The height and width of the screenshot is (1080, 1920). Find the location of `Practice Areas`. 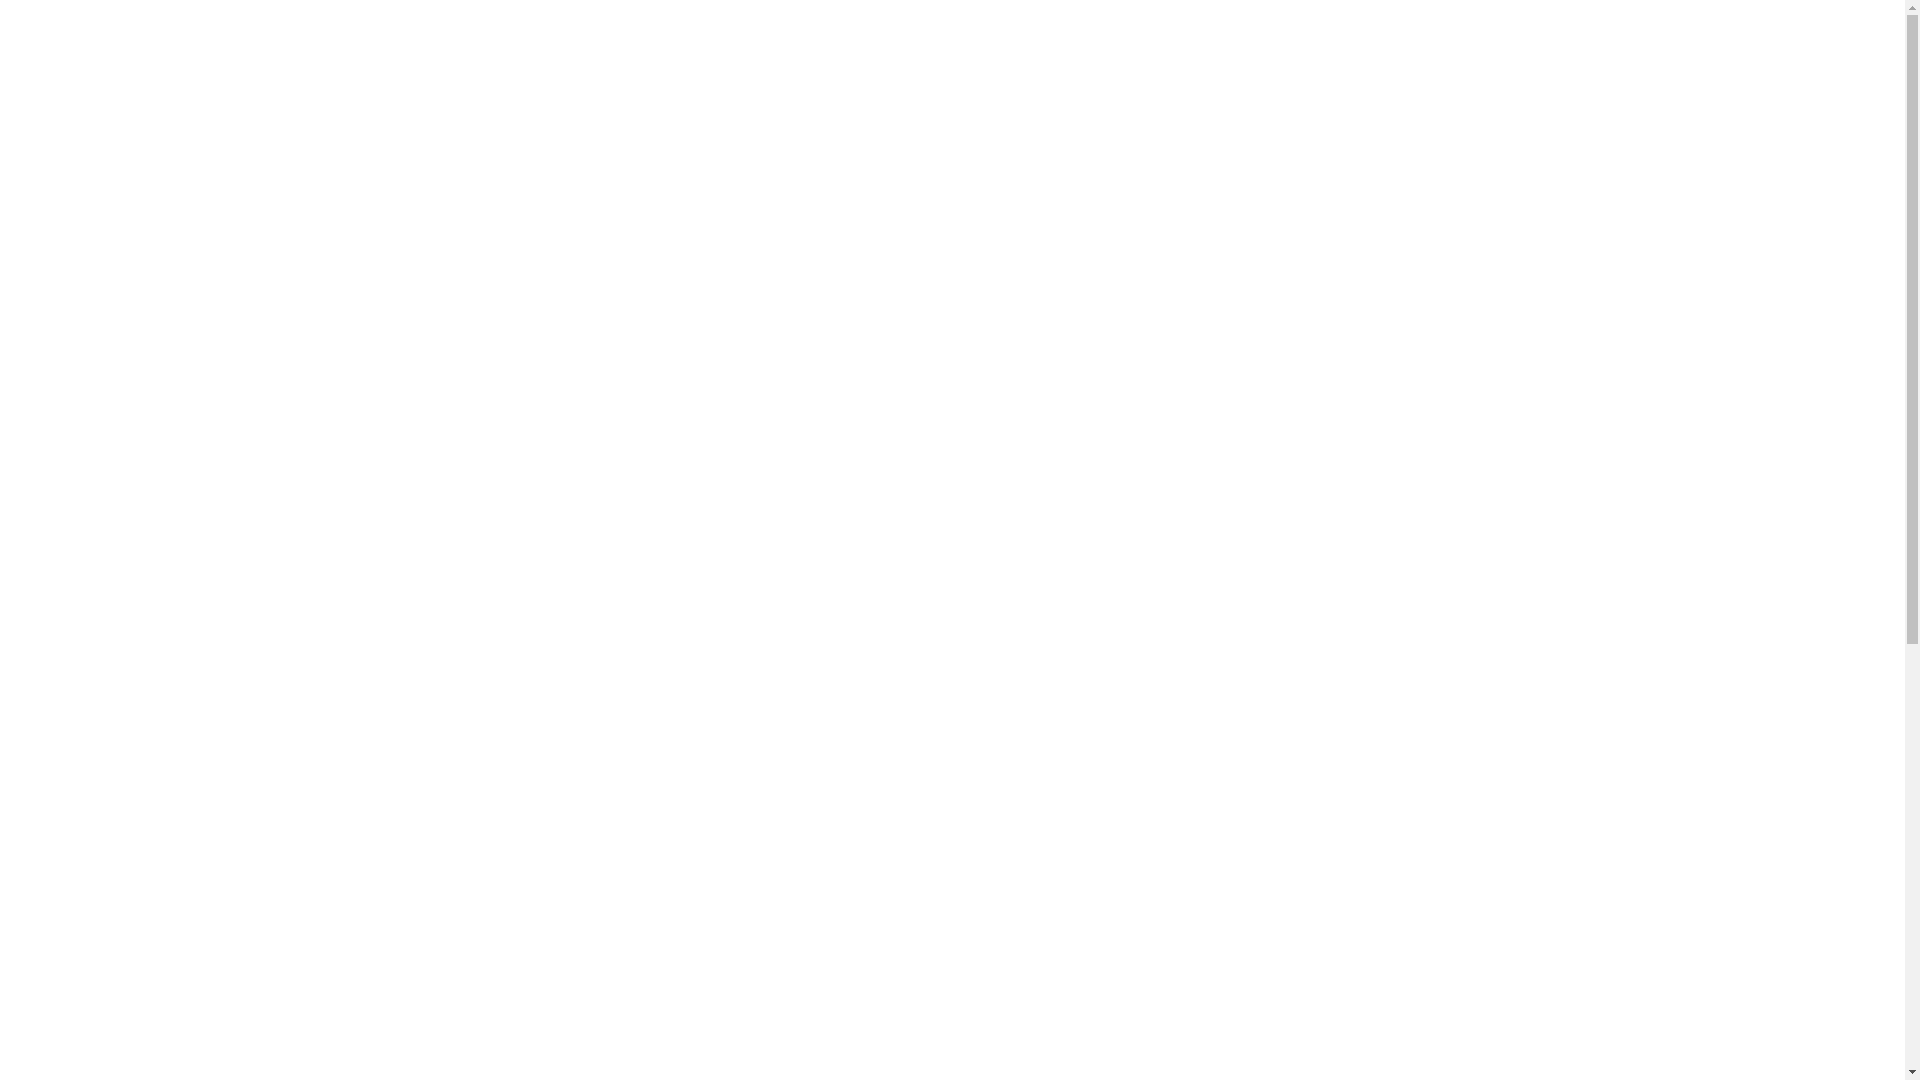

Practice Areas is located at coordinates (752, 169).